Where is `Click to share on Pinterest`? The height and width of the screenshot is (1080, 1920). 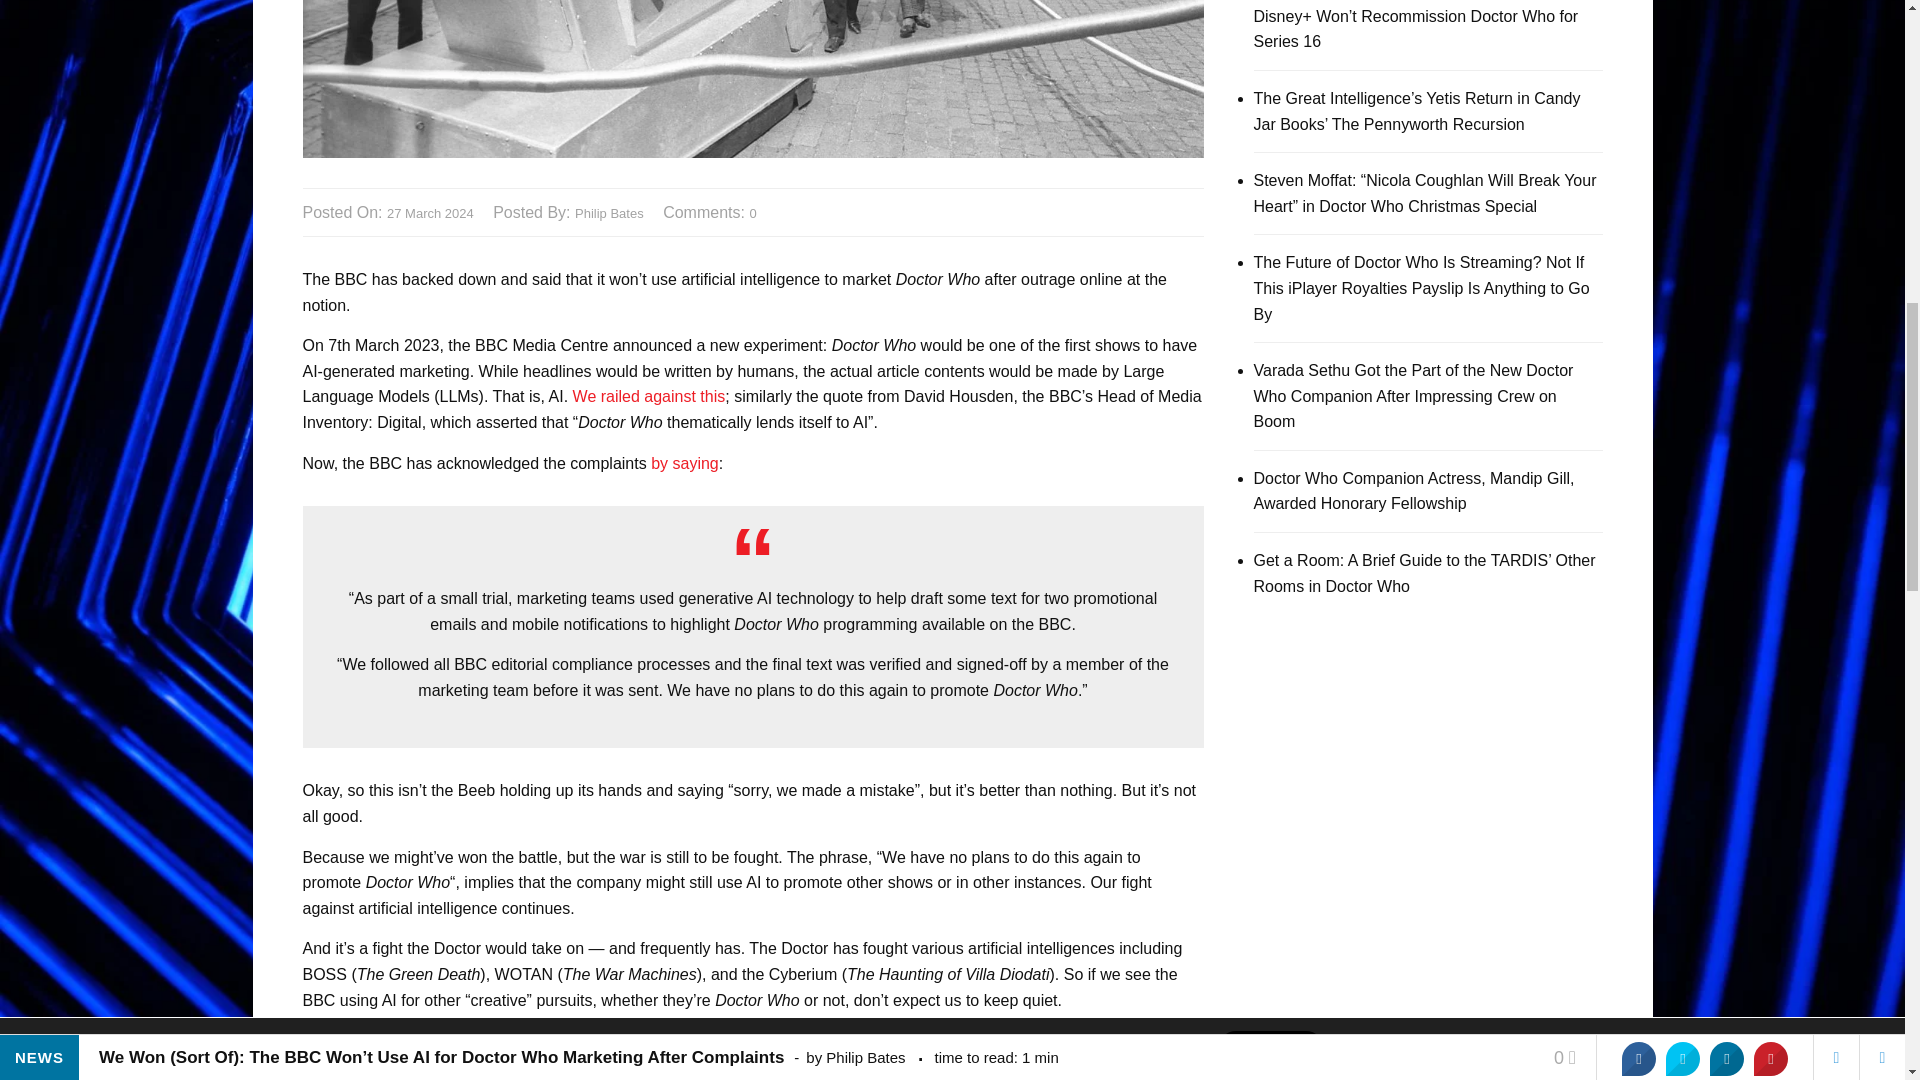 Click to share on Pinterest is located at coordinates (438, 1074).